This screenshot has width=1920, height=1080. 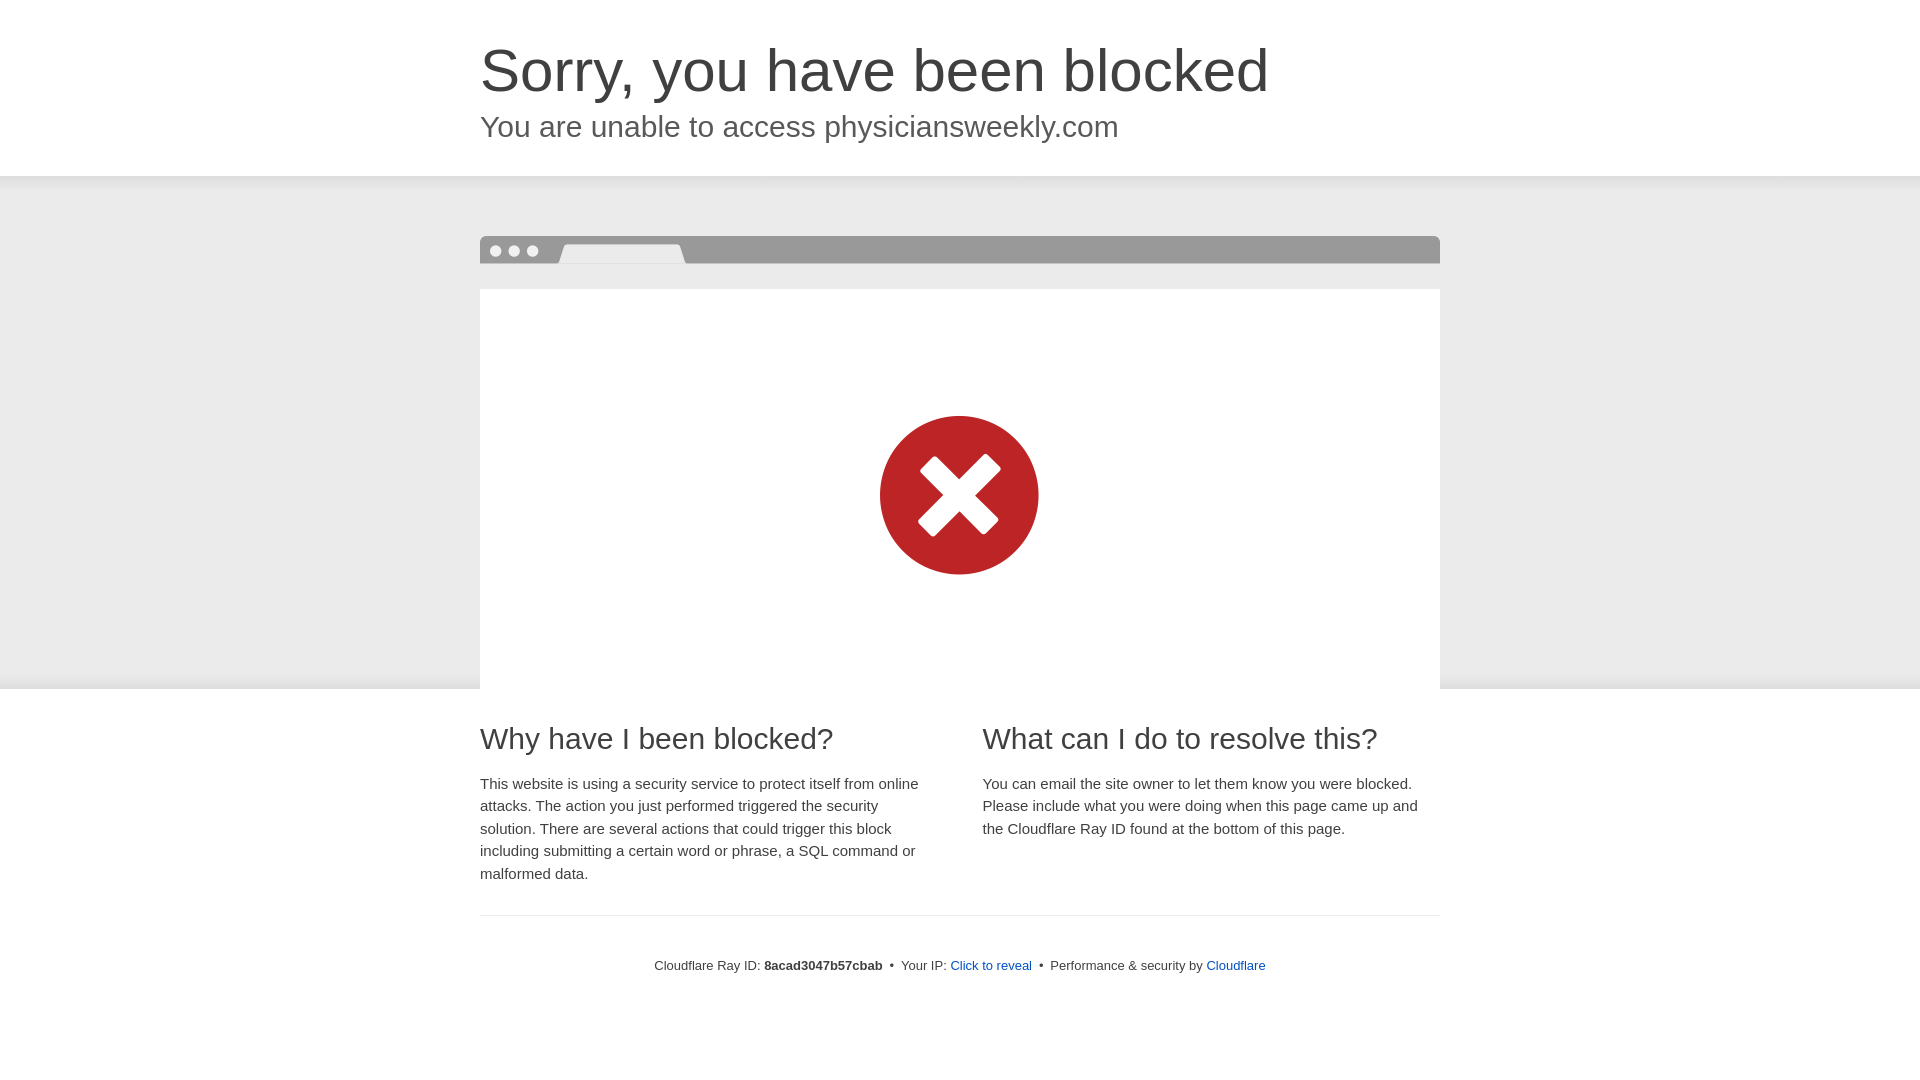 What do you see at coordinates (991, 966) in the screenshot?
I see `Click to reveal` at bounding box center [991, 966].